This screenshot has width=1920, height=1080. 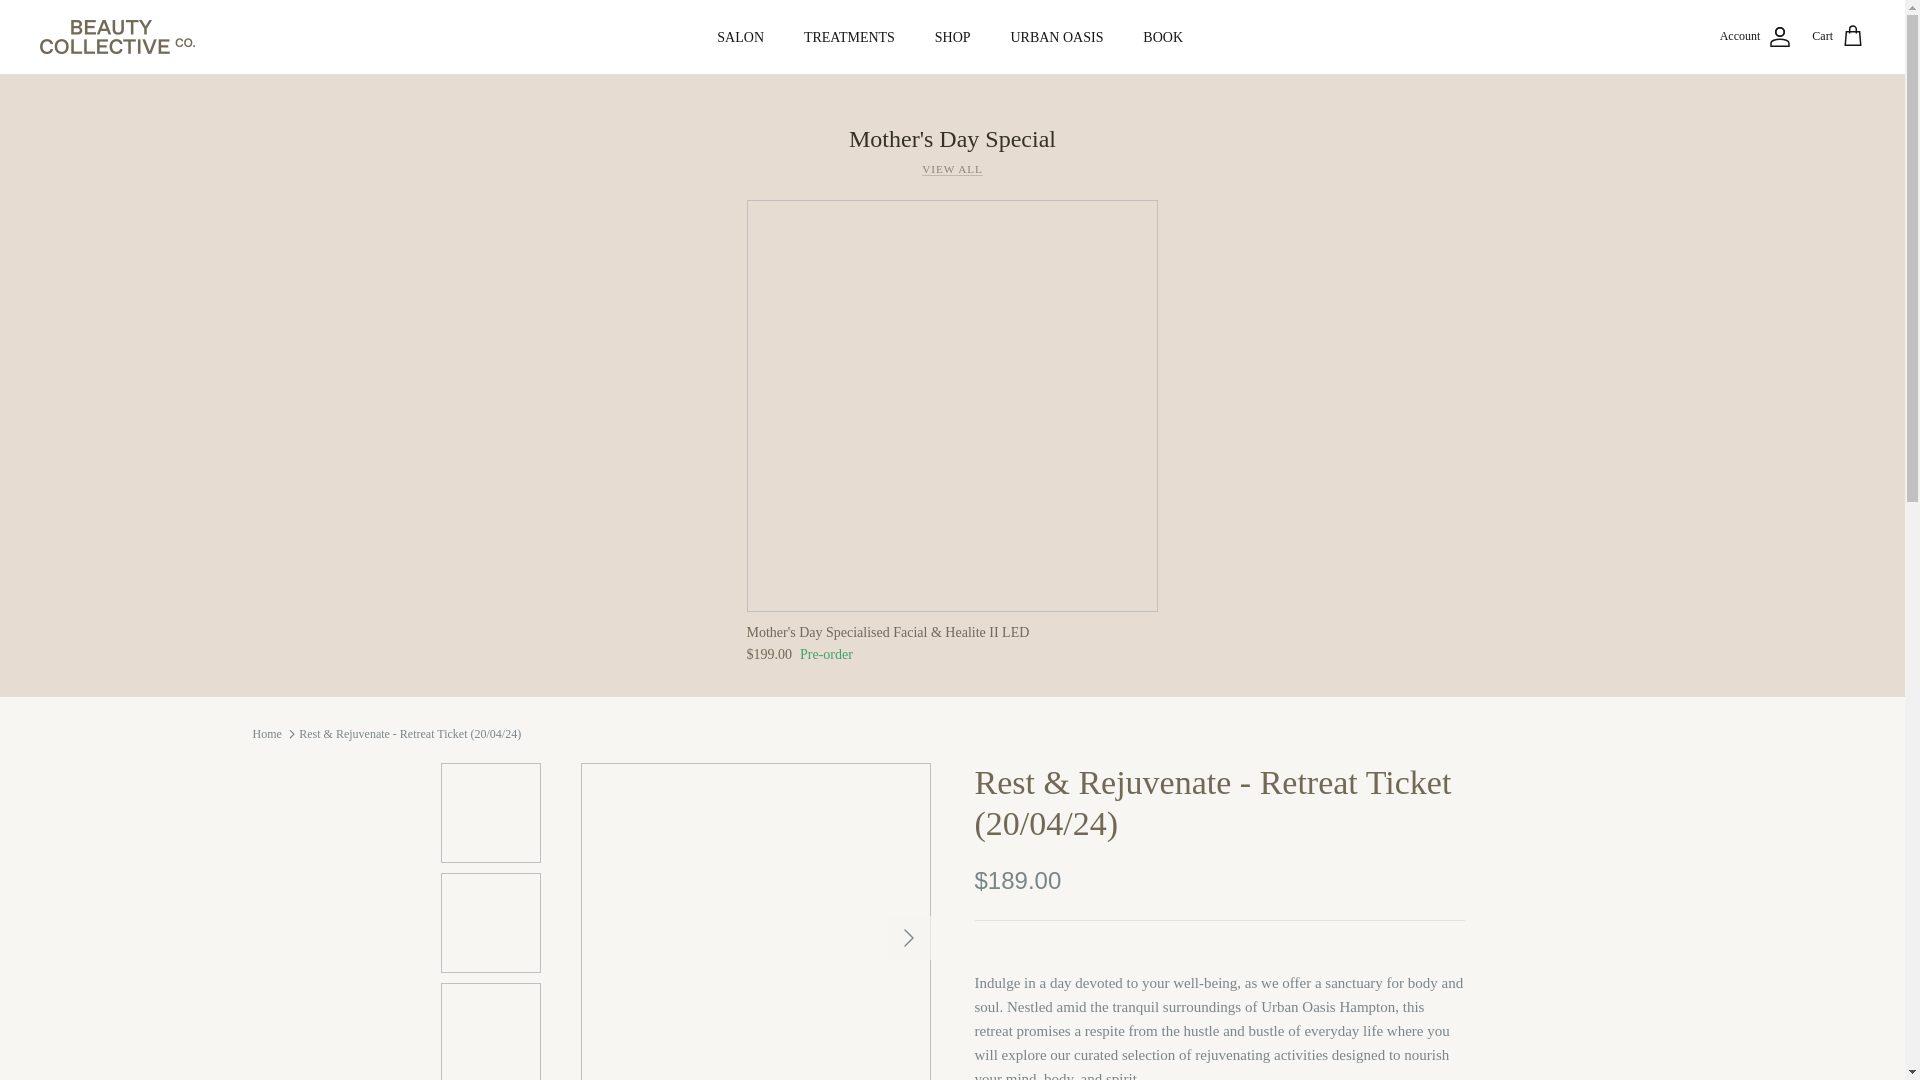 What do you see at coordinates (1163, 36) in the screenshot?
I see `BOOK` at bounding box center [1163, 36].